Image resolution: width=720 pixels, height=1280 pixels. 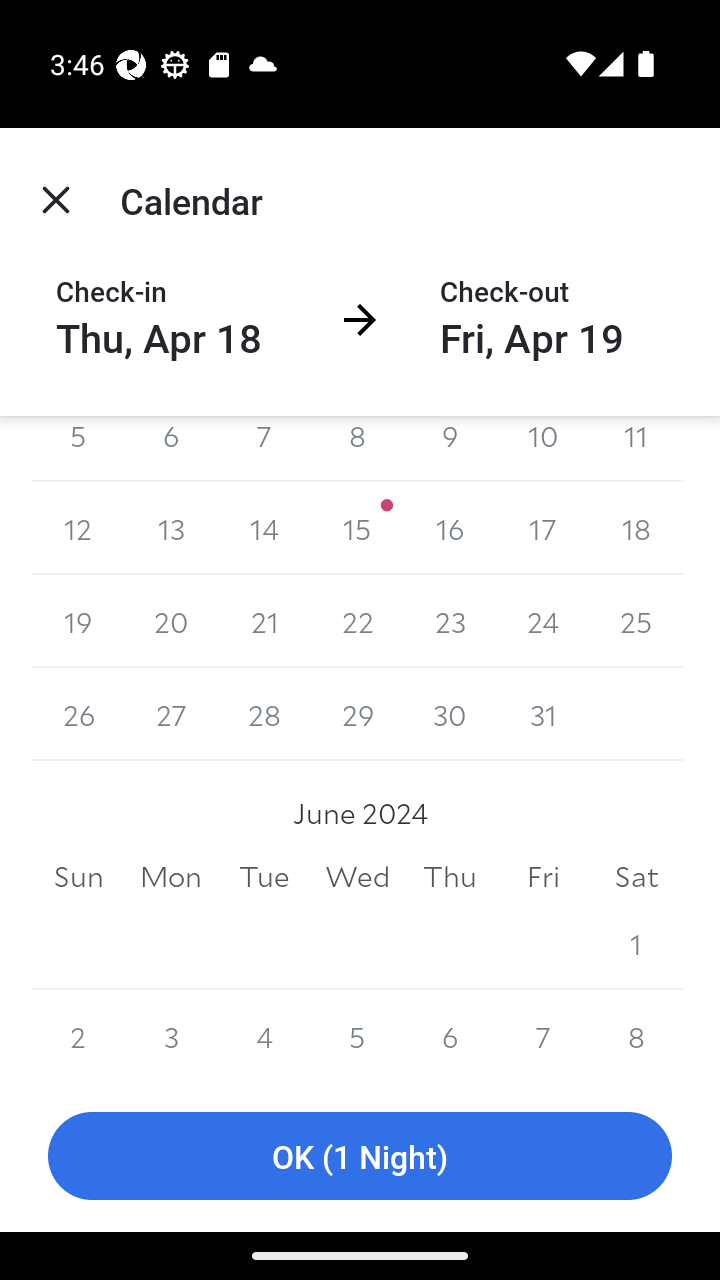 I want to click on 6 6 May 2024, so click(x=172, y=449).